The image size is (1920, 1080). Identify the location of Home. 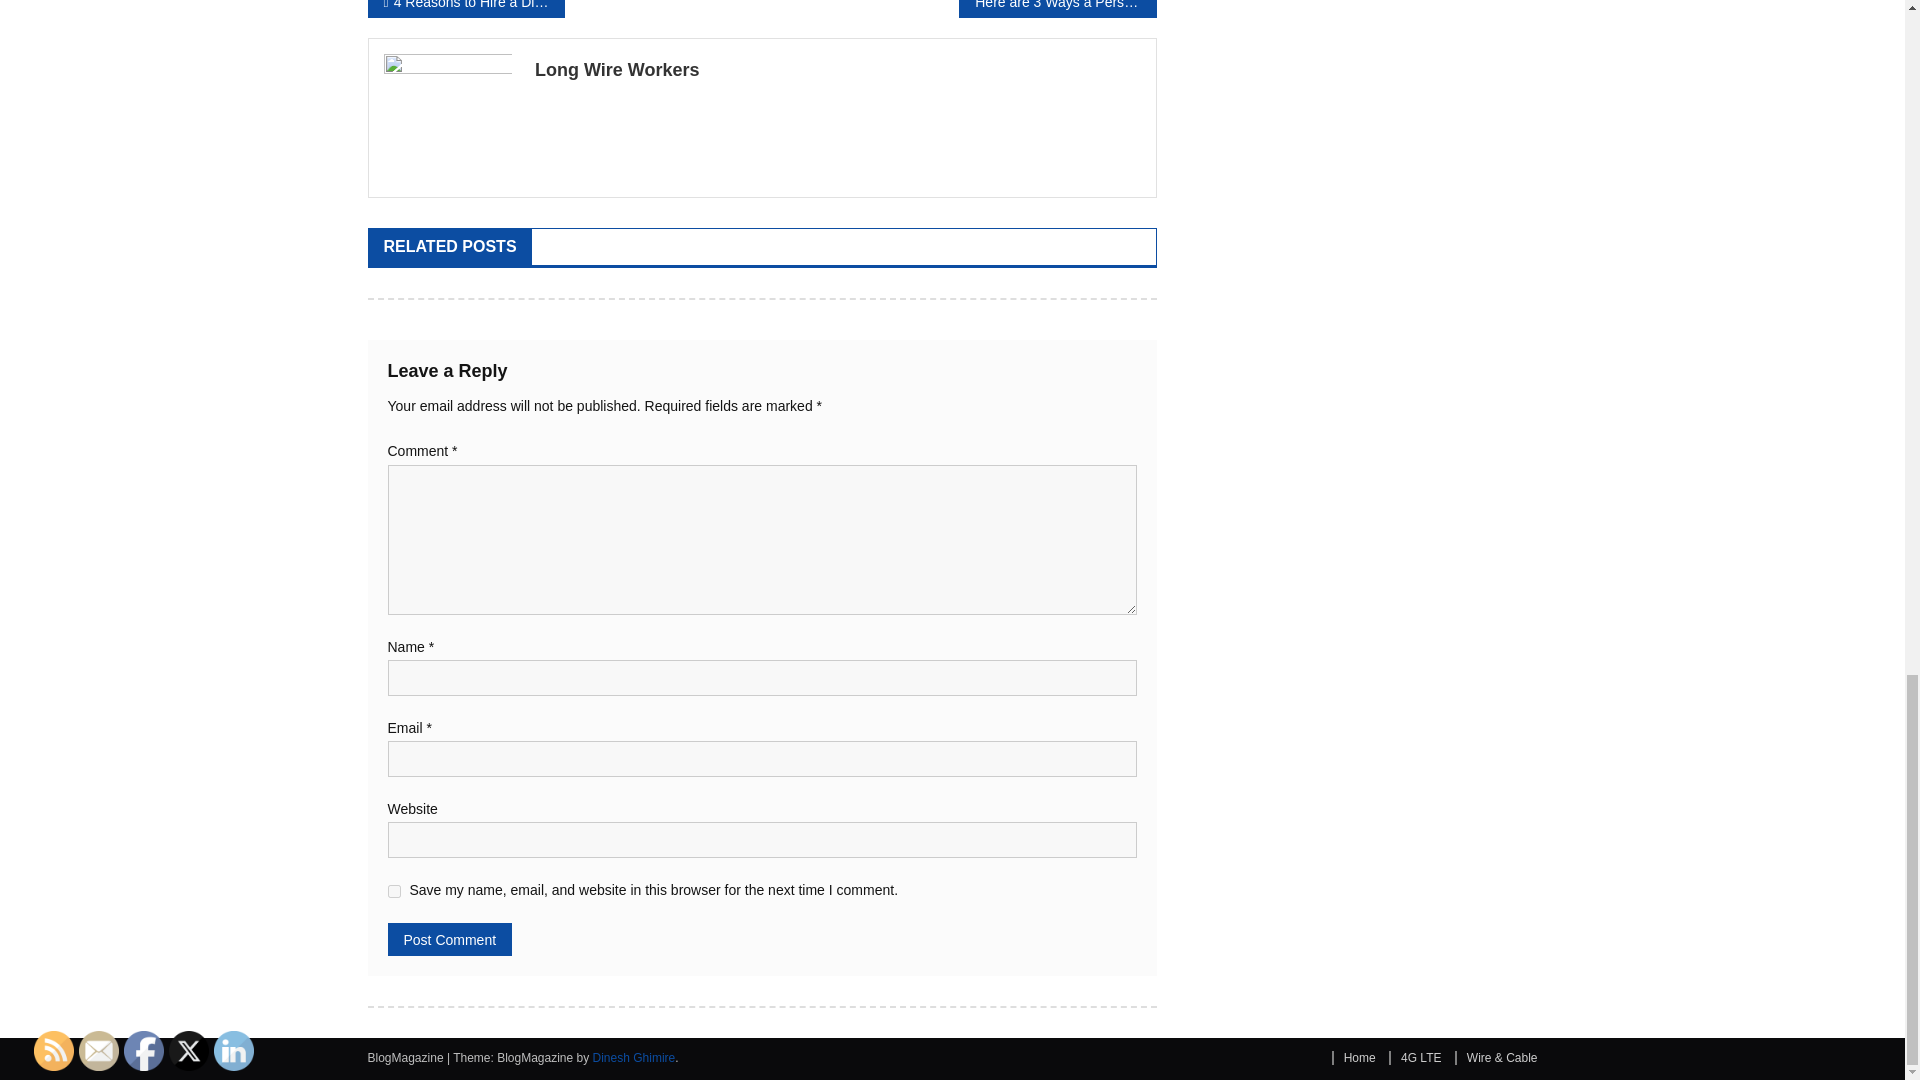
(1354, 1057).